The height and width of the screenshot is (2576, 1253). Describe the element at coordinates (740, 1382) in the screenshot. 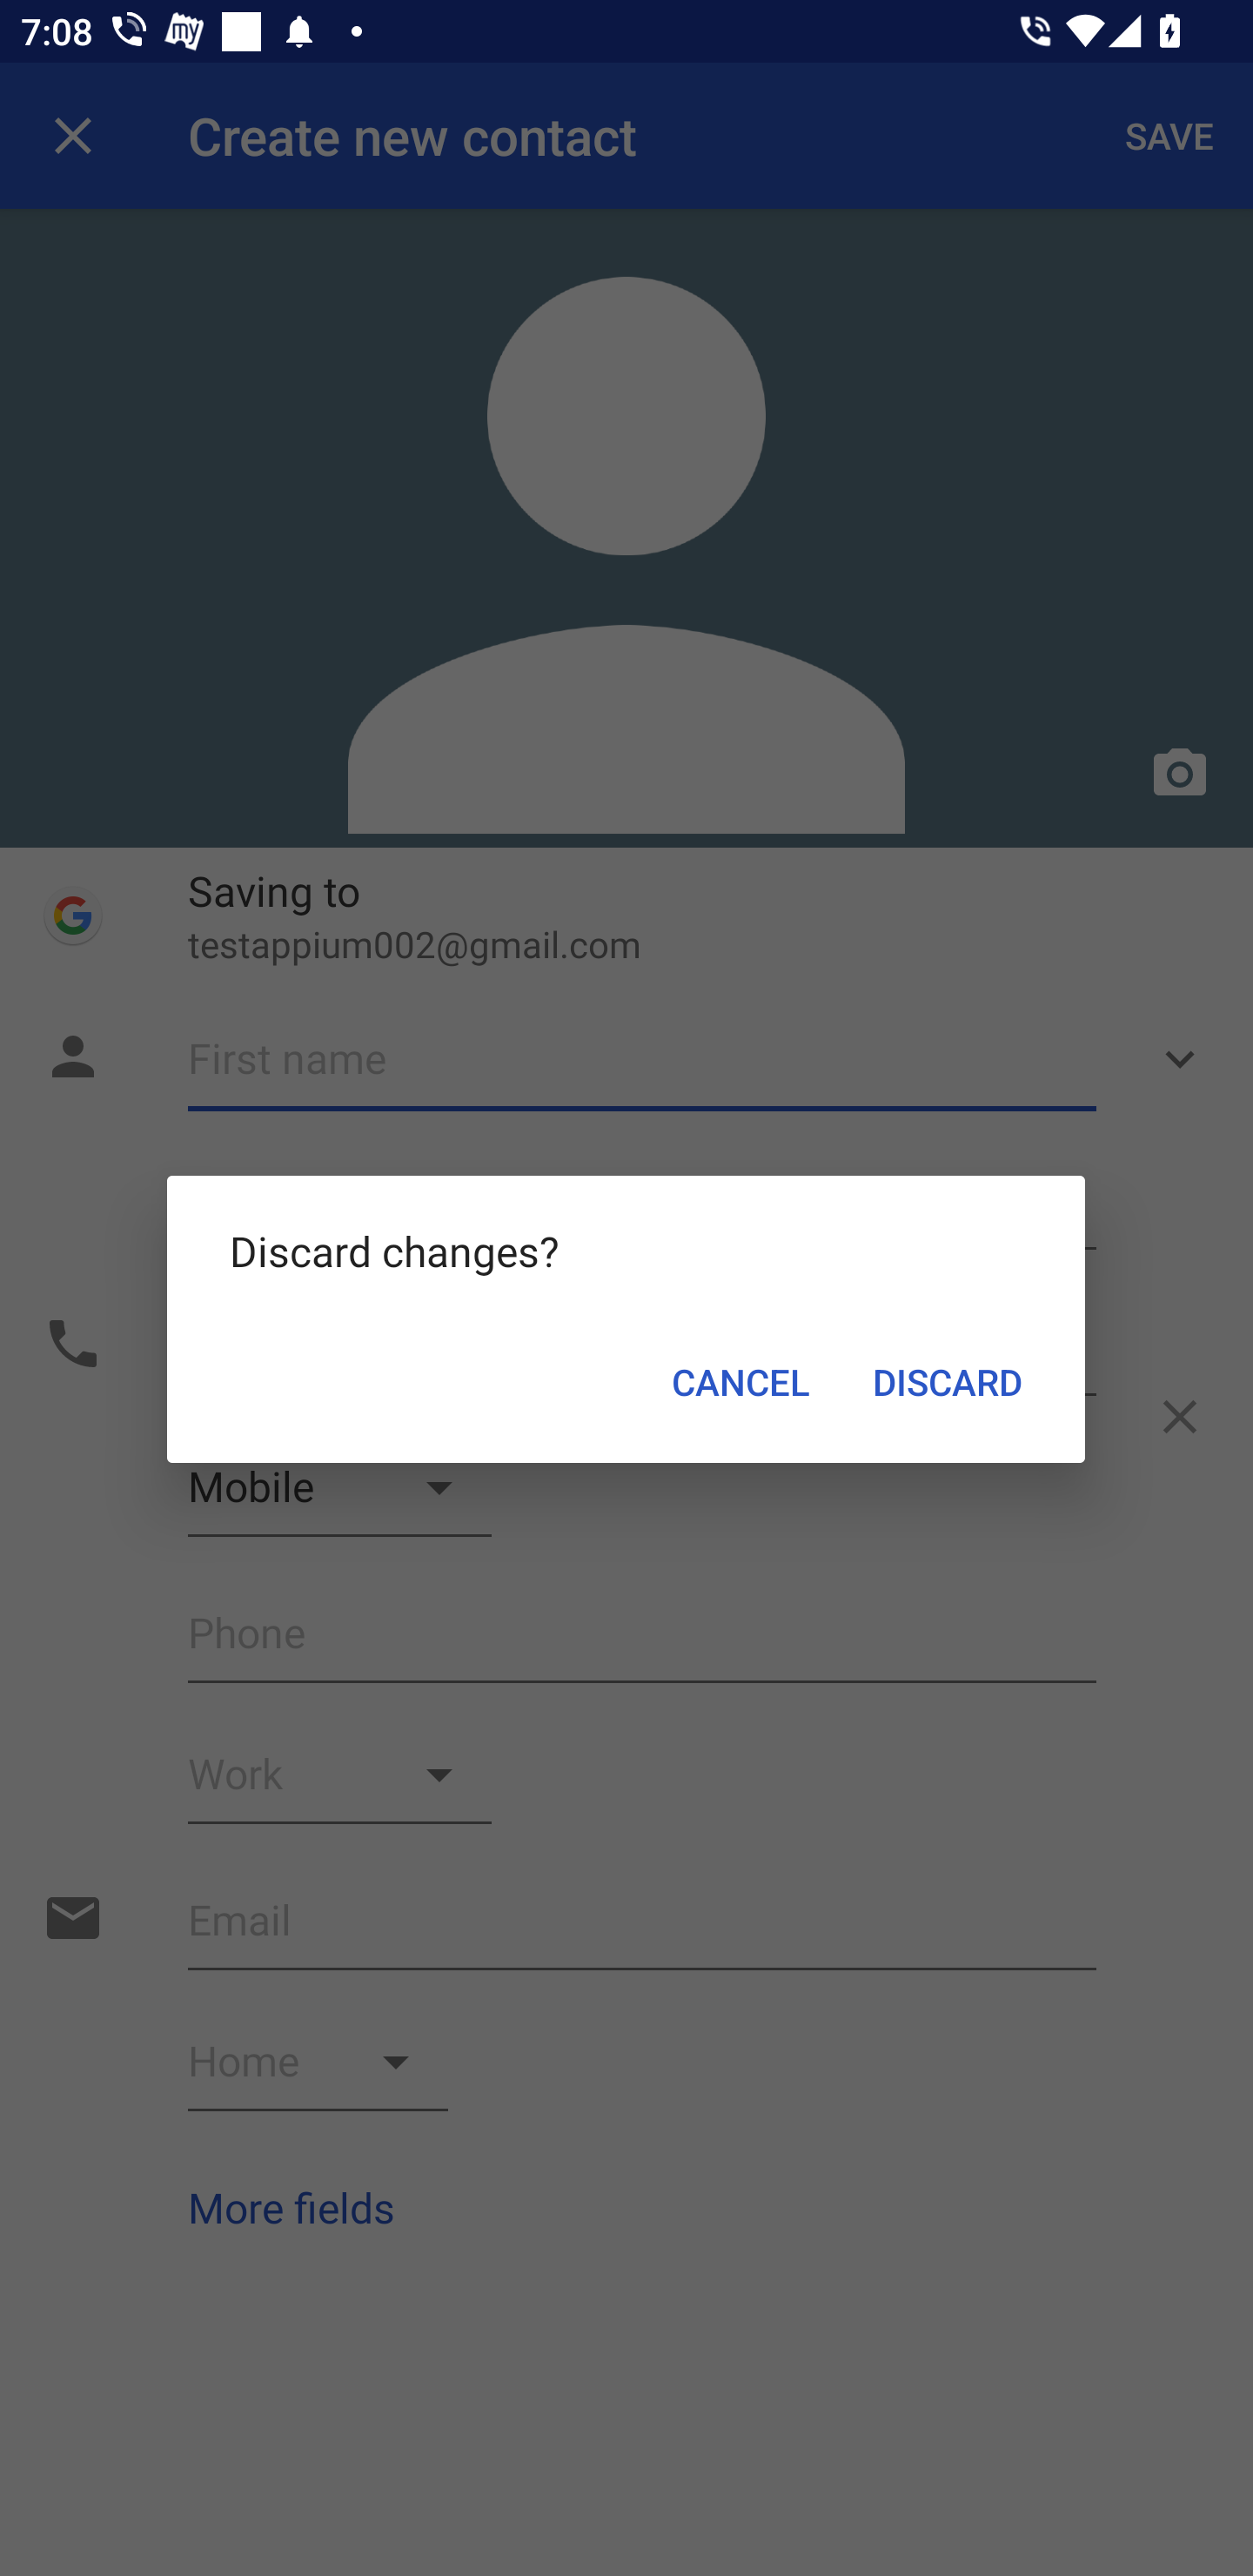

I see `CANCEL` at that location.